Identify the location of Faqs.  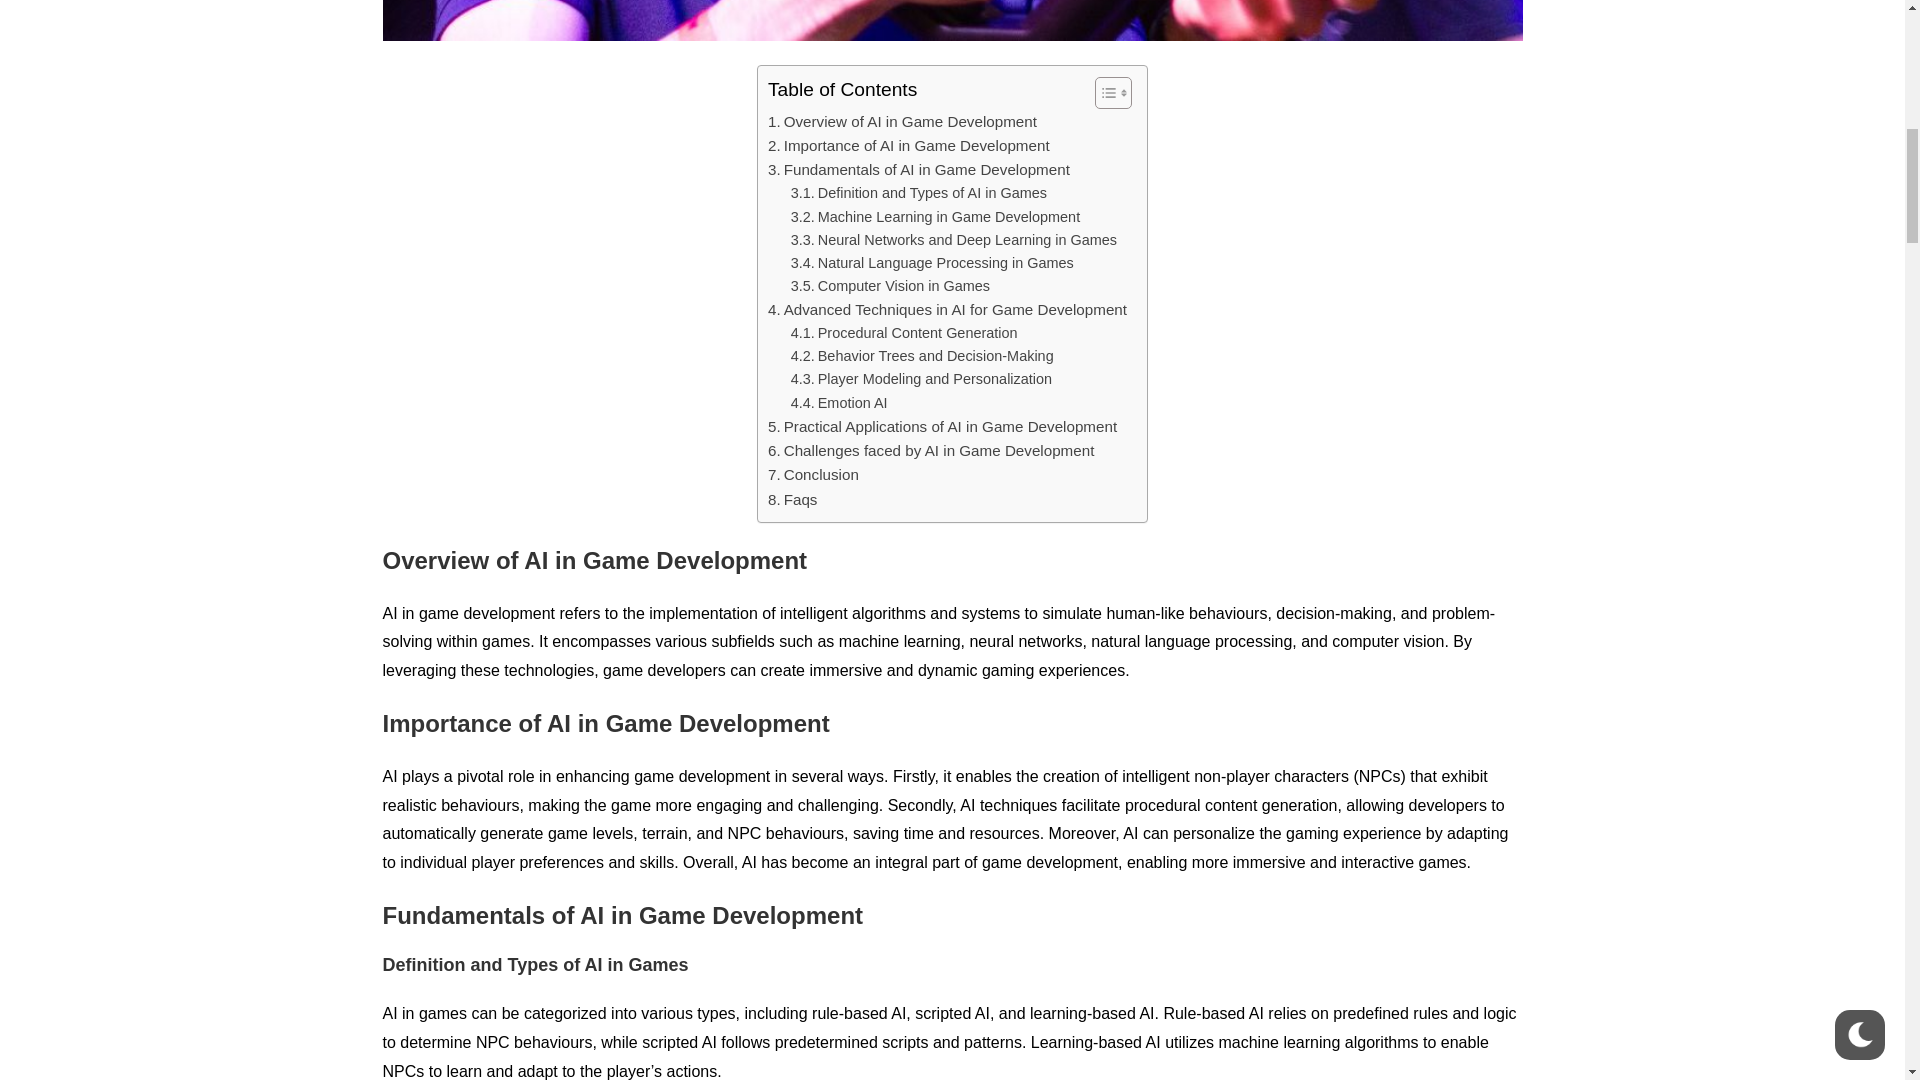
(792, 500).